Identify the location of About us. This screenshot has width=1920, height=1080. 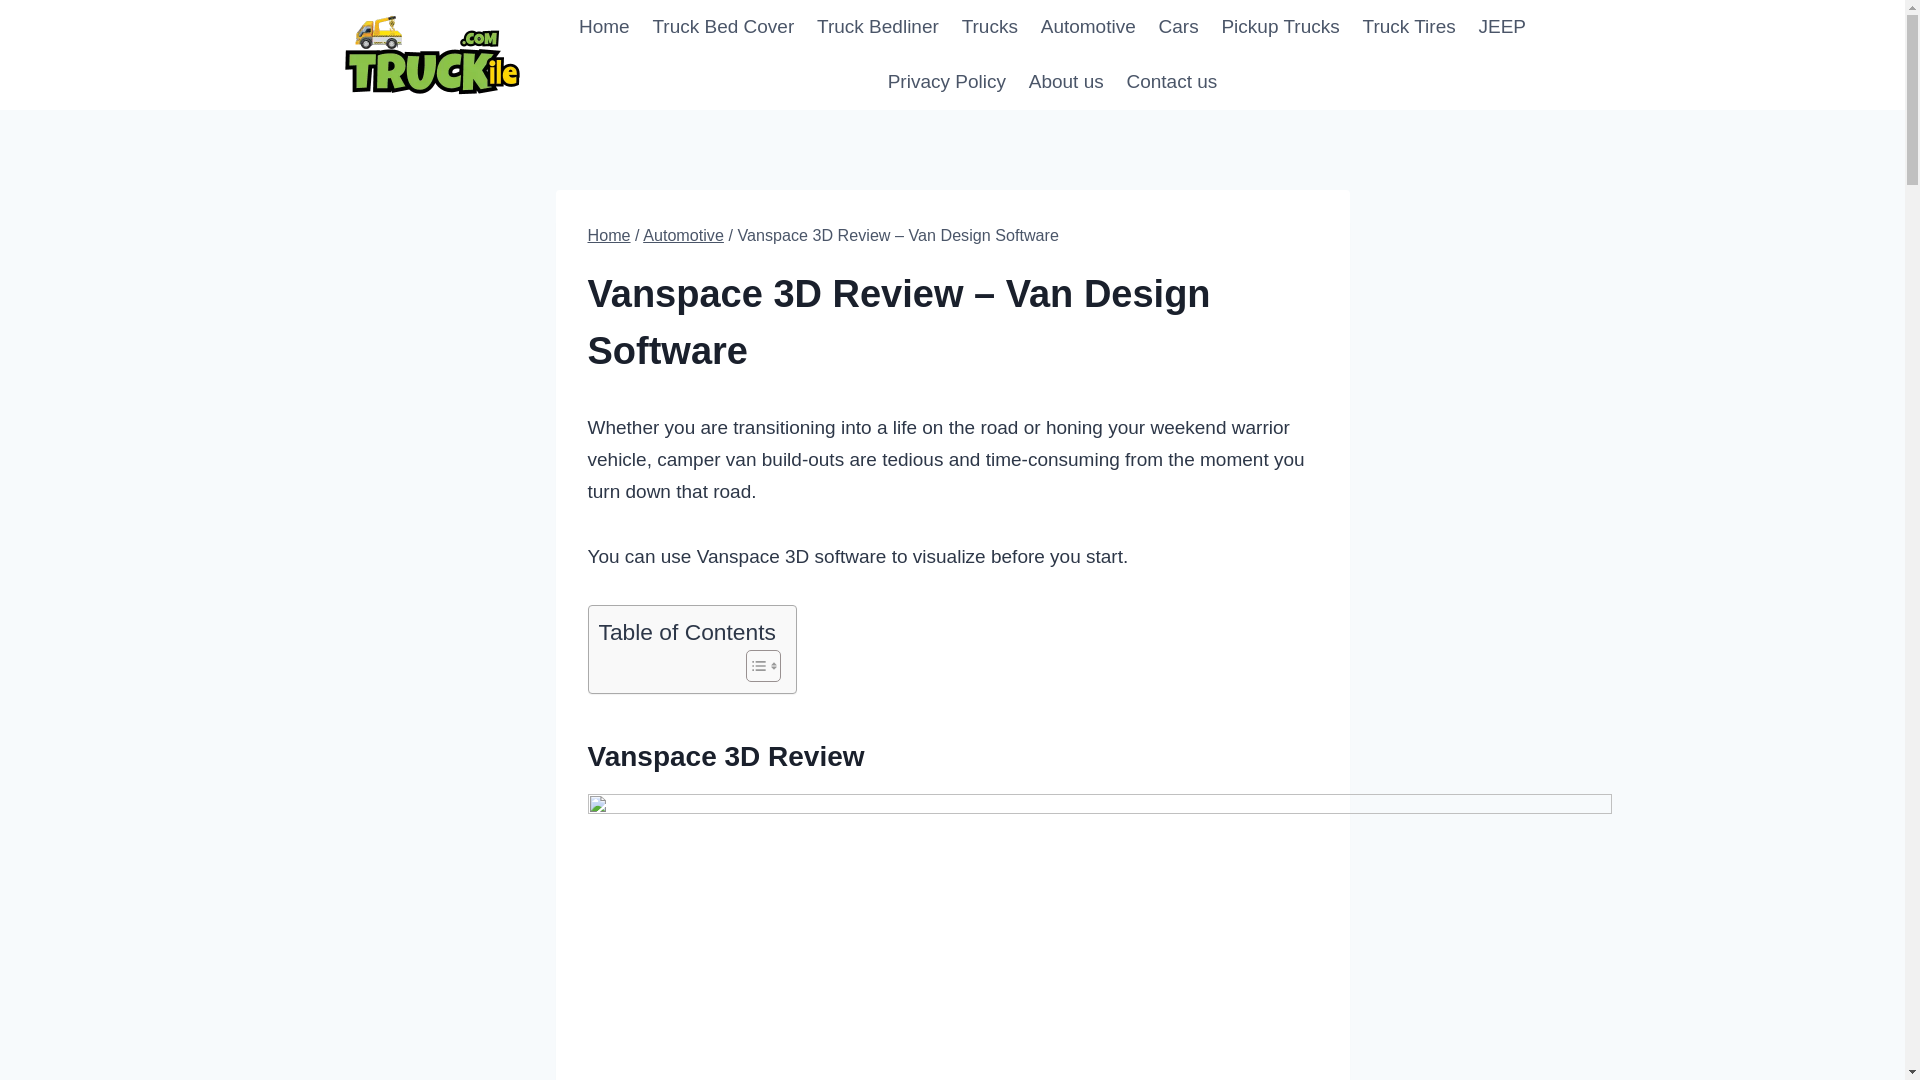
(1066, 82).